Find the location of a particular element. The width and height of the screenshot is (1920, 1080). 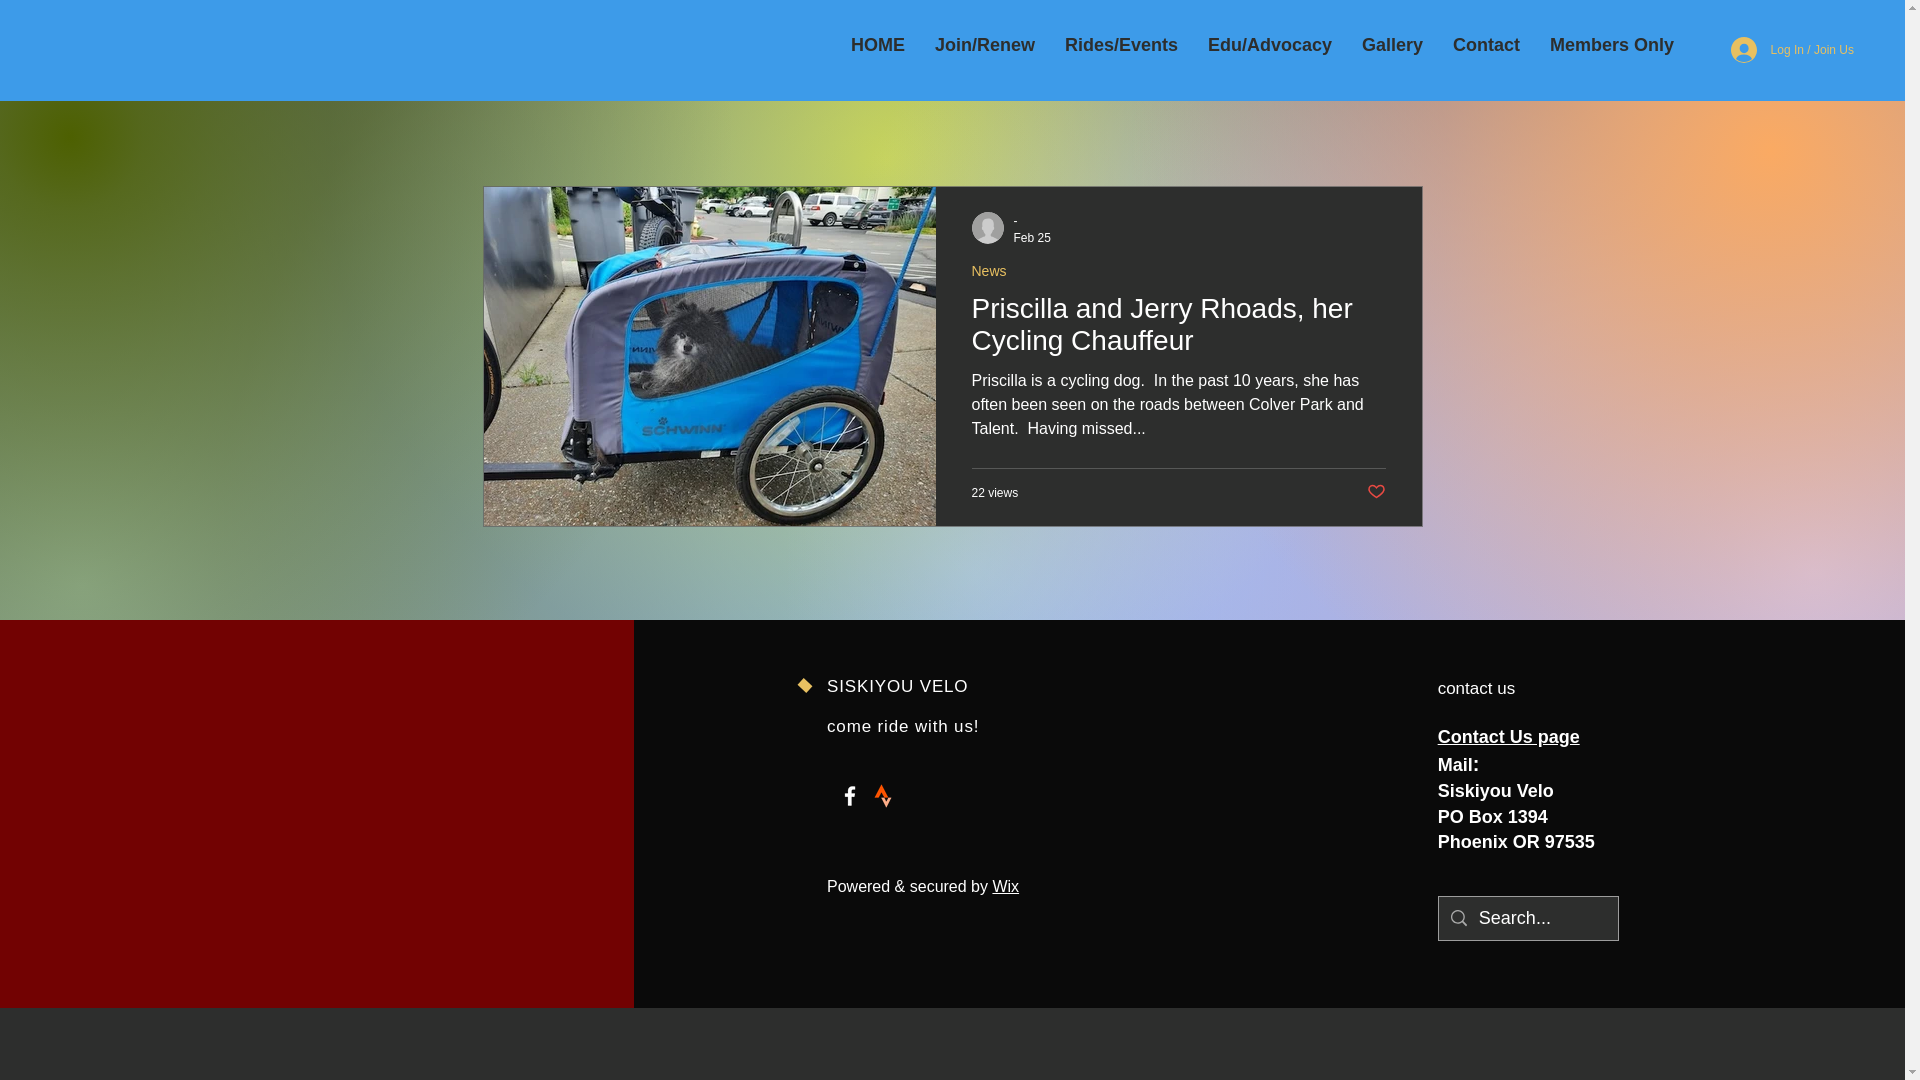

News is located at coordinates (988, 271).